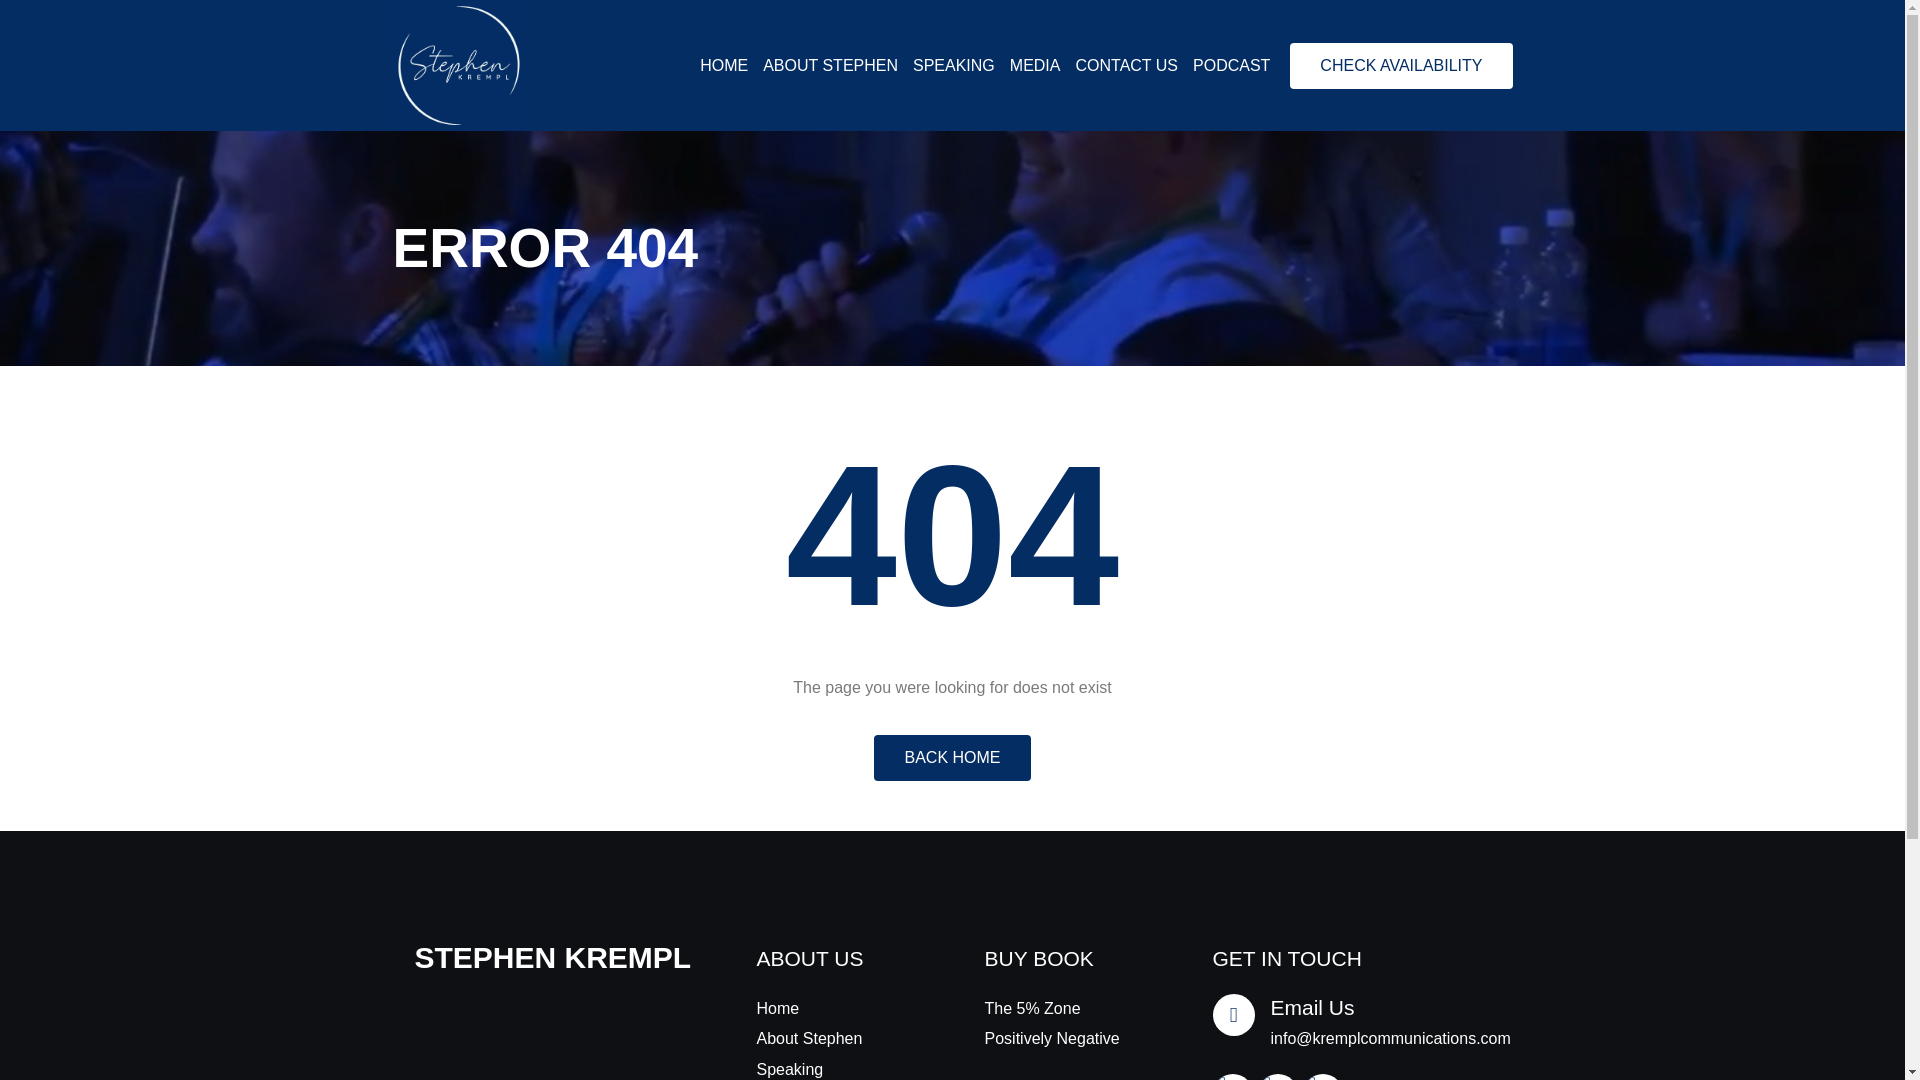  I want to click on CONTACT US, so click(1126, 66).